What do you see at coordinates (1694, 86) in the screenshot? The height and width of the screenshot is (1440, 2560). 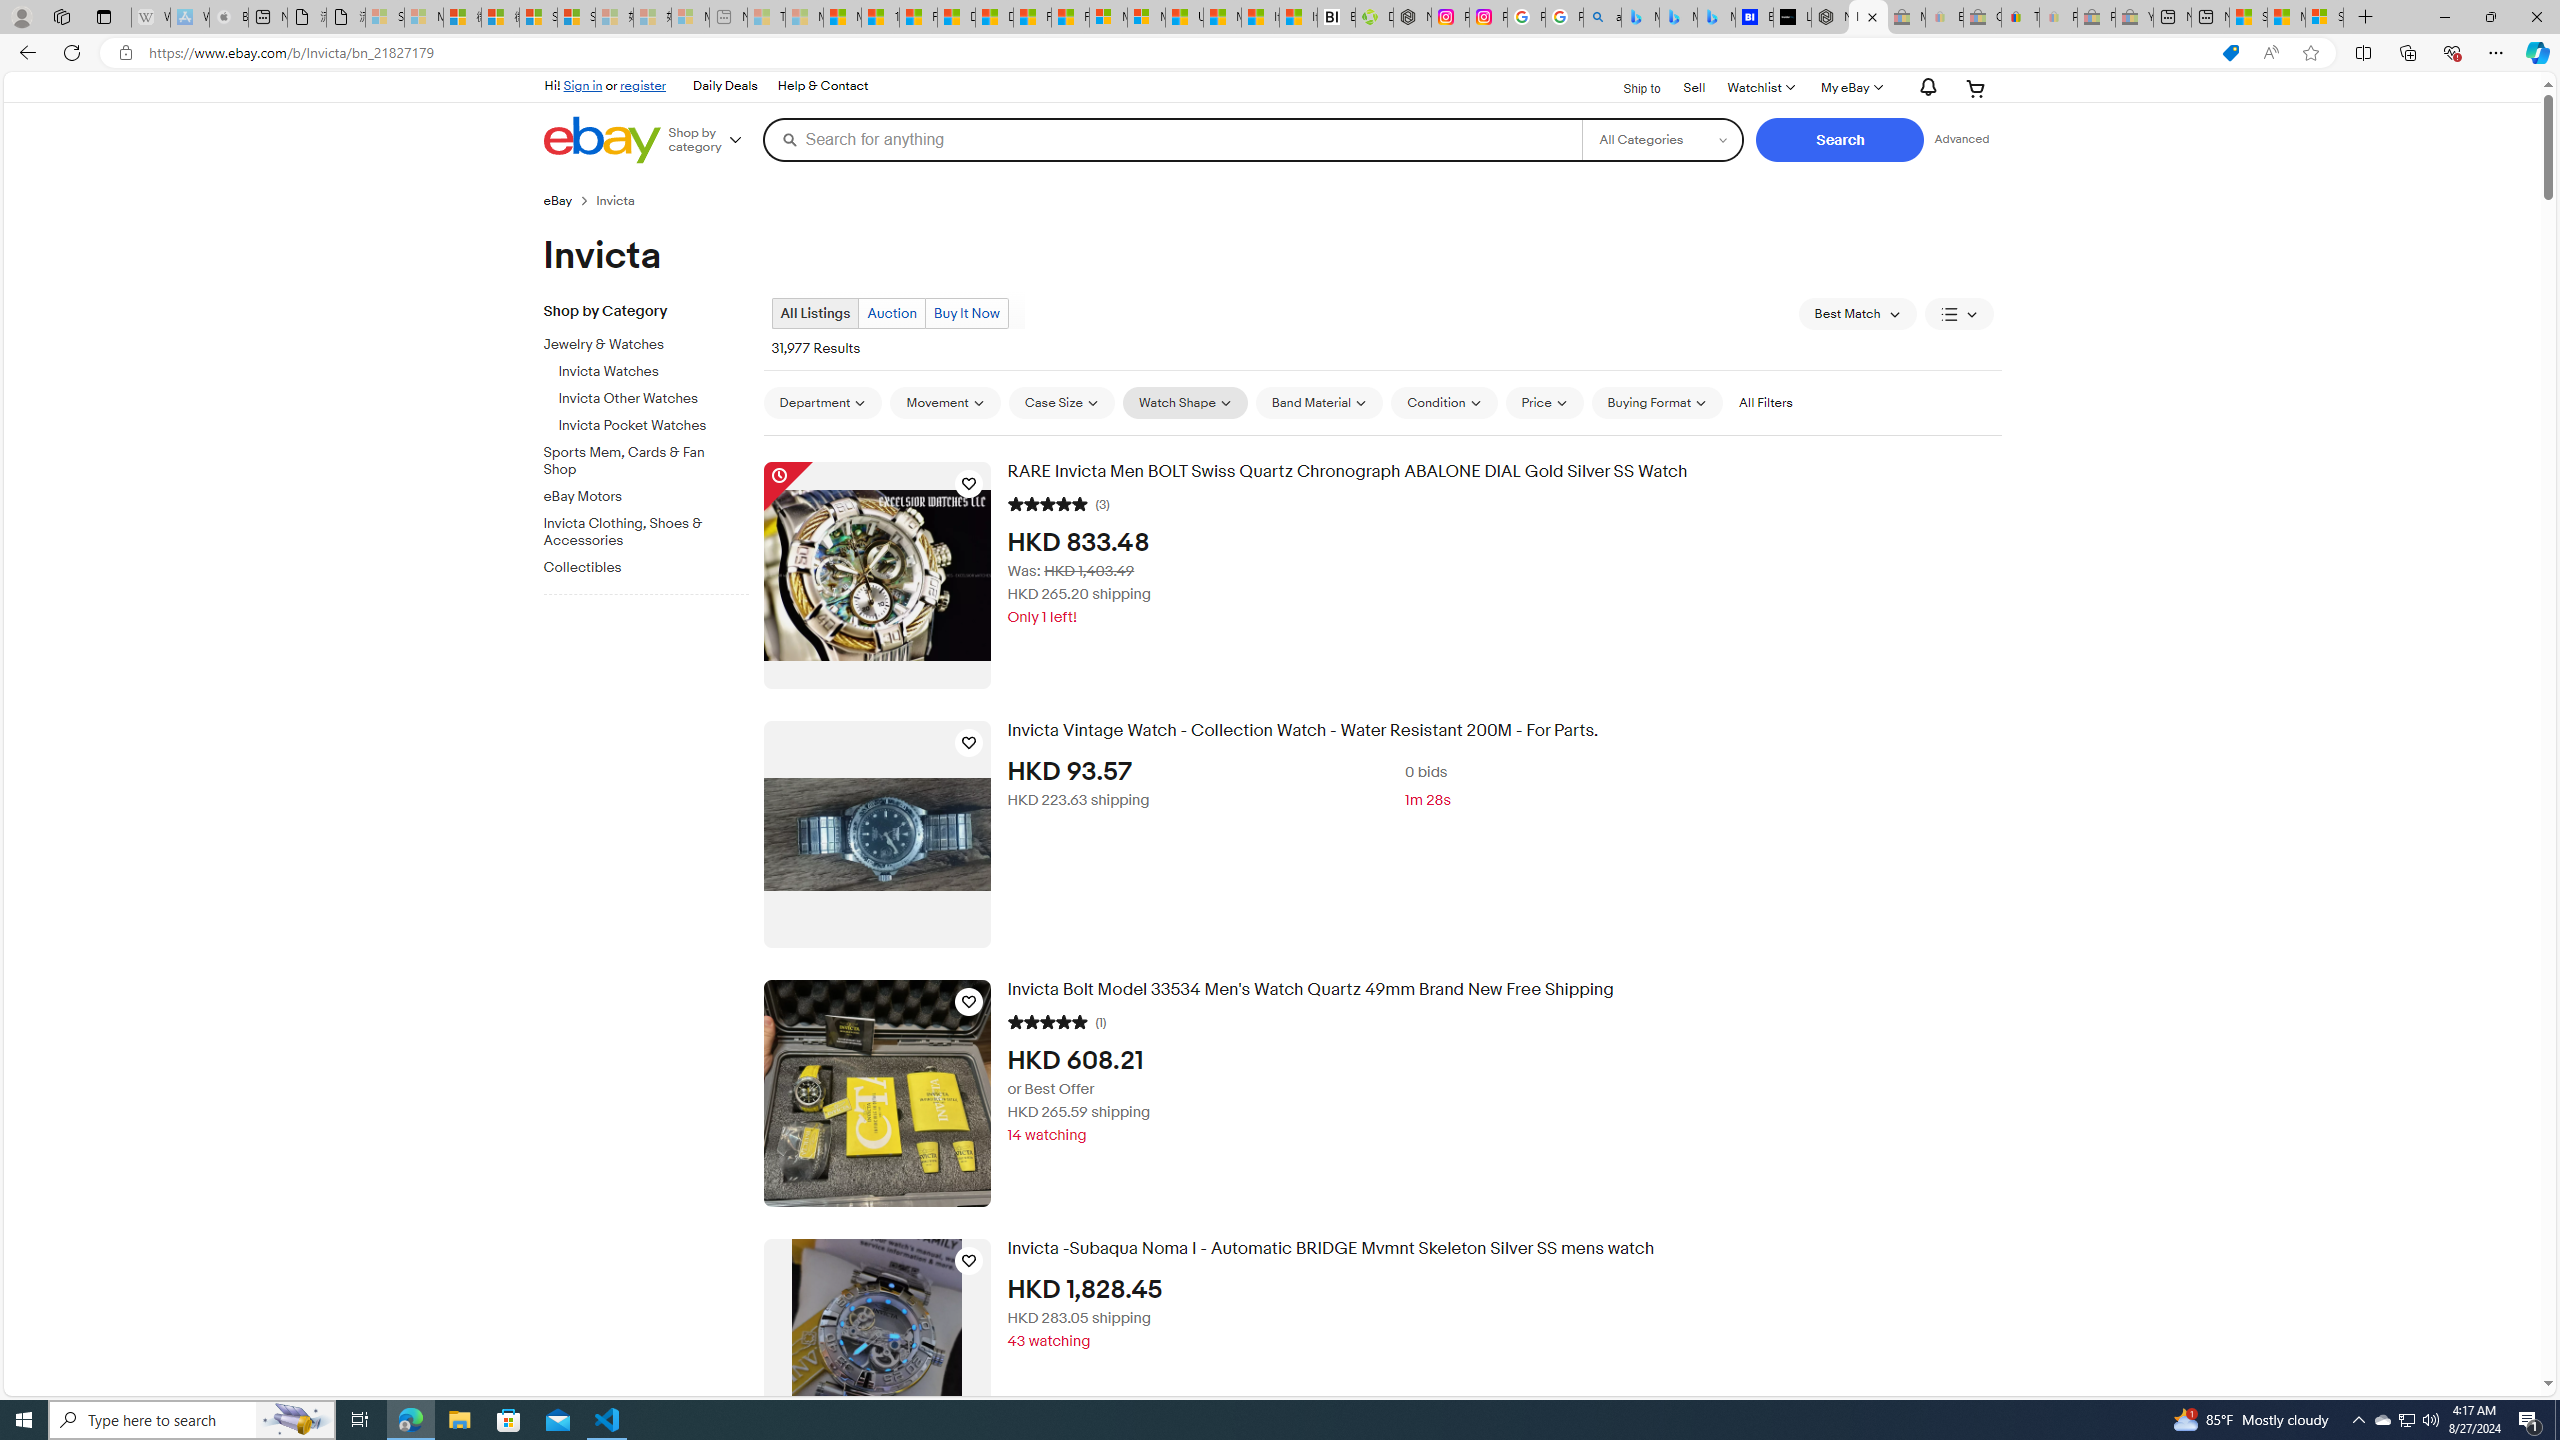 I see `Sell` at bounding box center [1694, 86].